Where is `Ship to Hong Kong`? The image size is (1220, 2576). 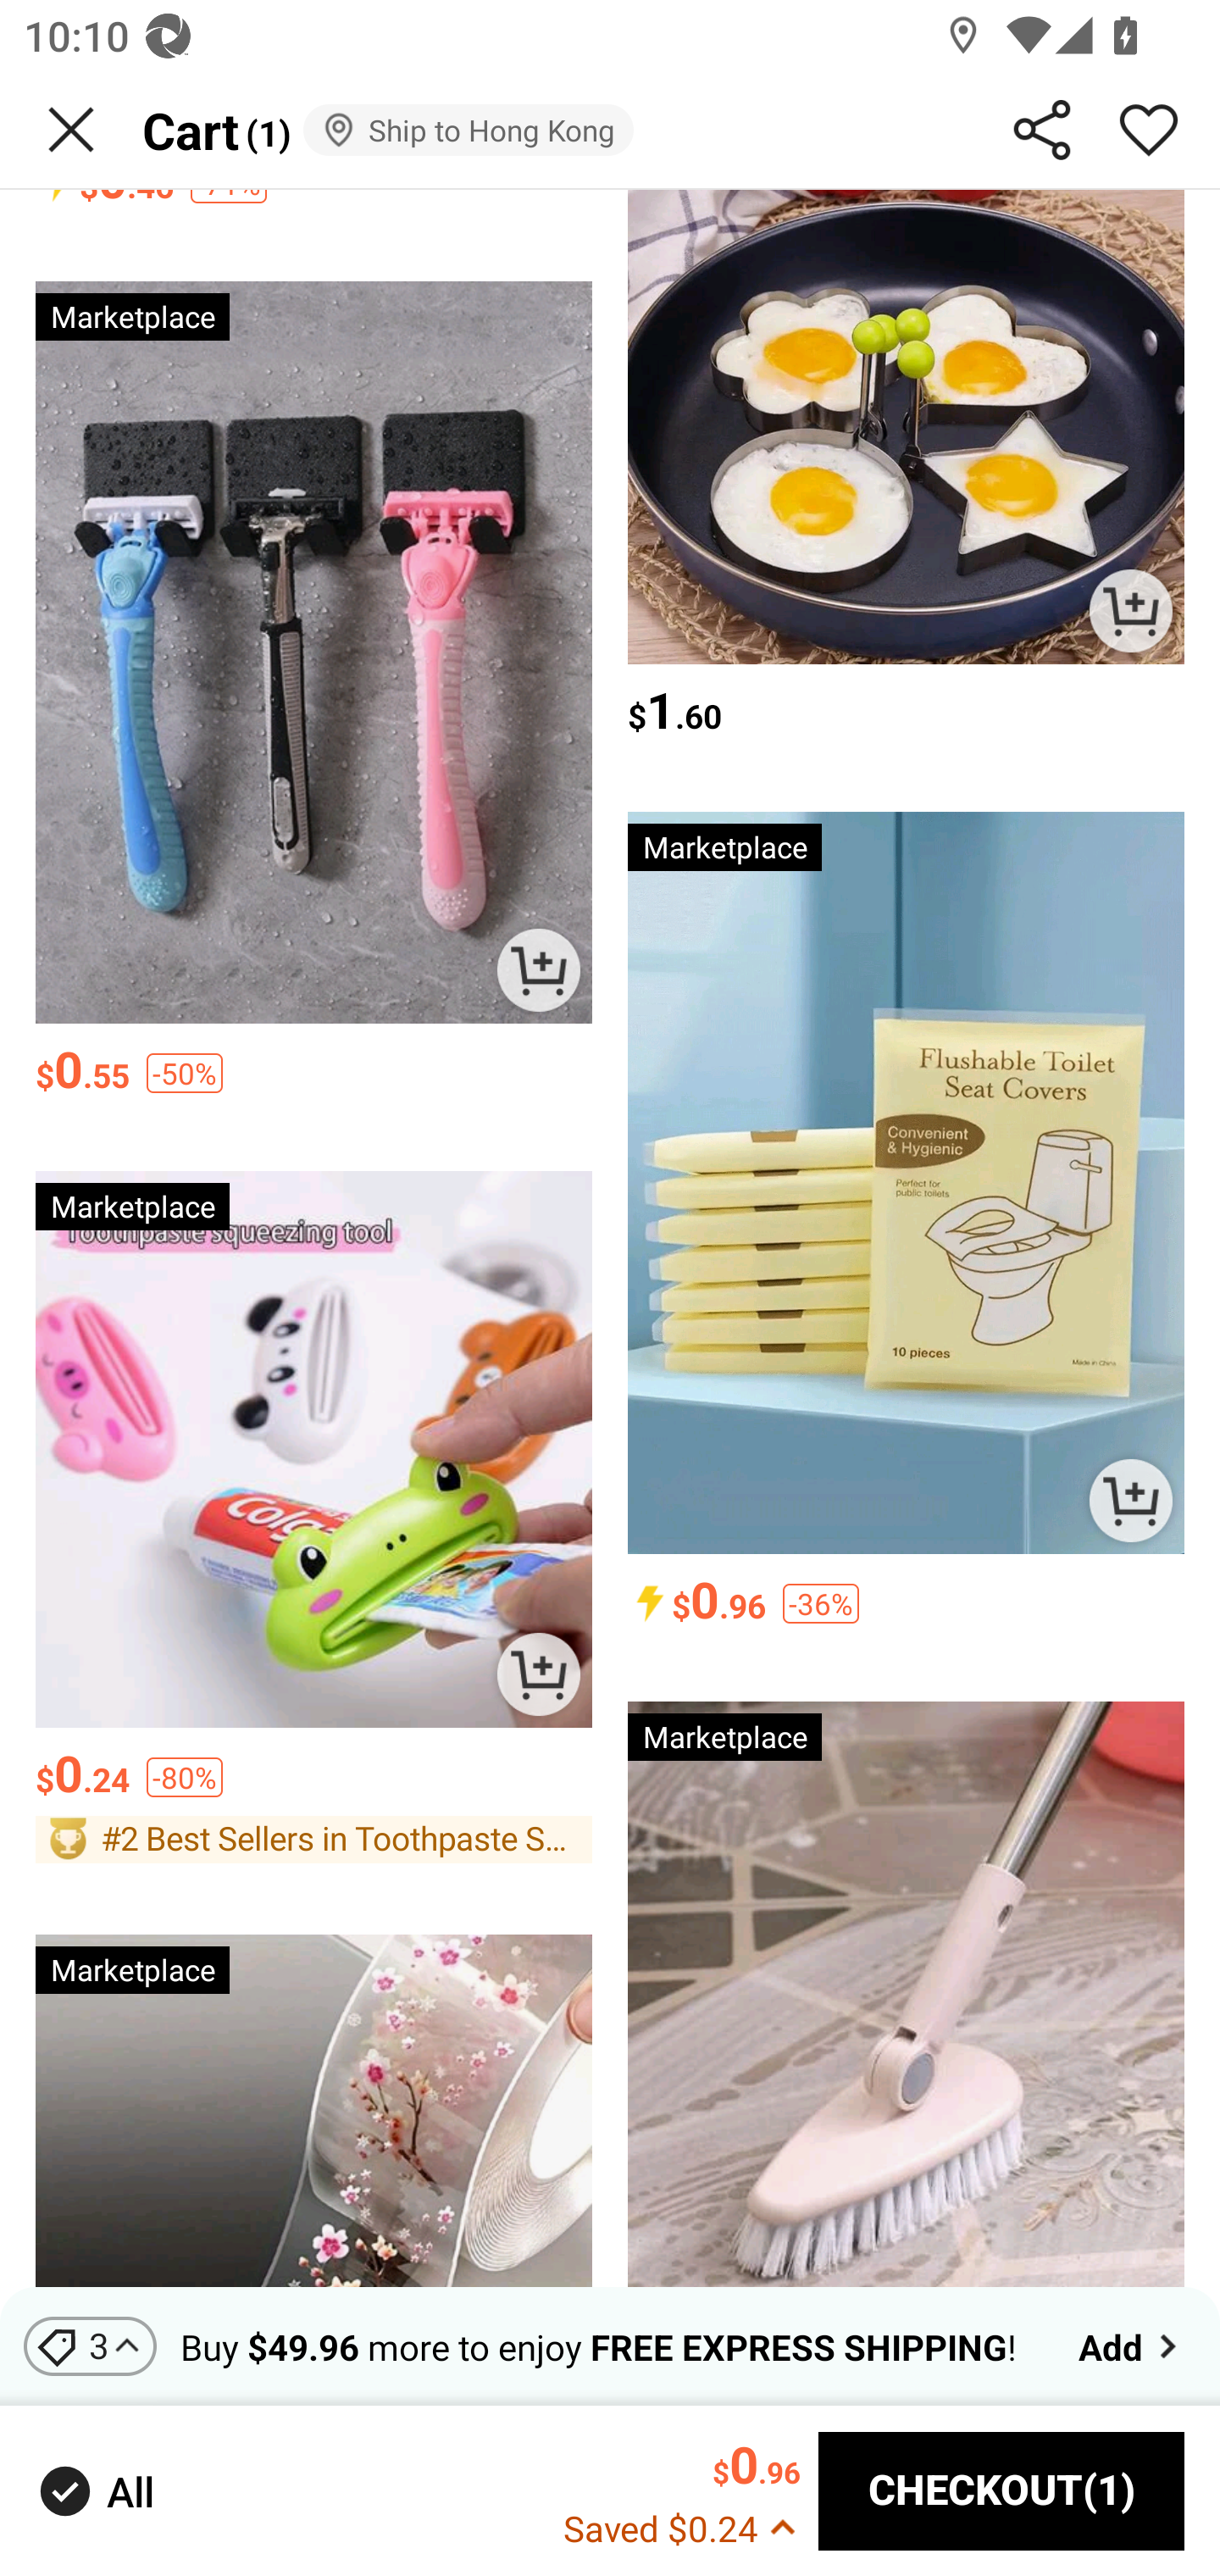
Ship to Hong Kong is located at coordinates (468, 130).